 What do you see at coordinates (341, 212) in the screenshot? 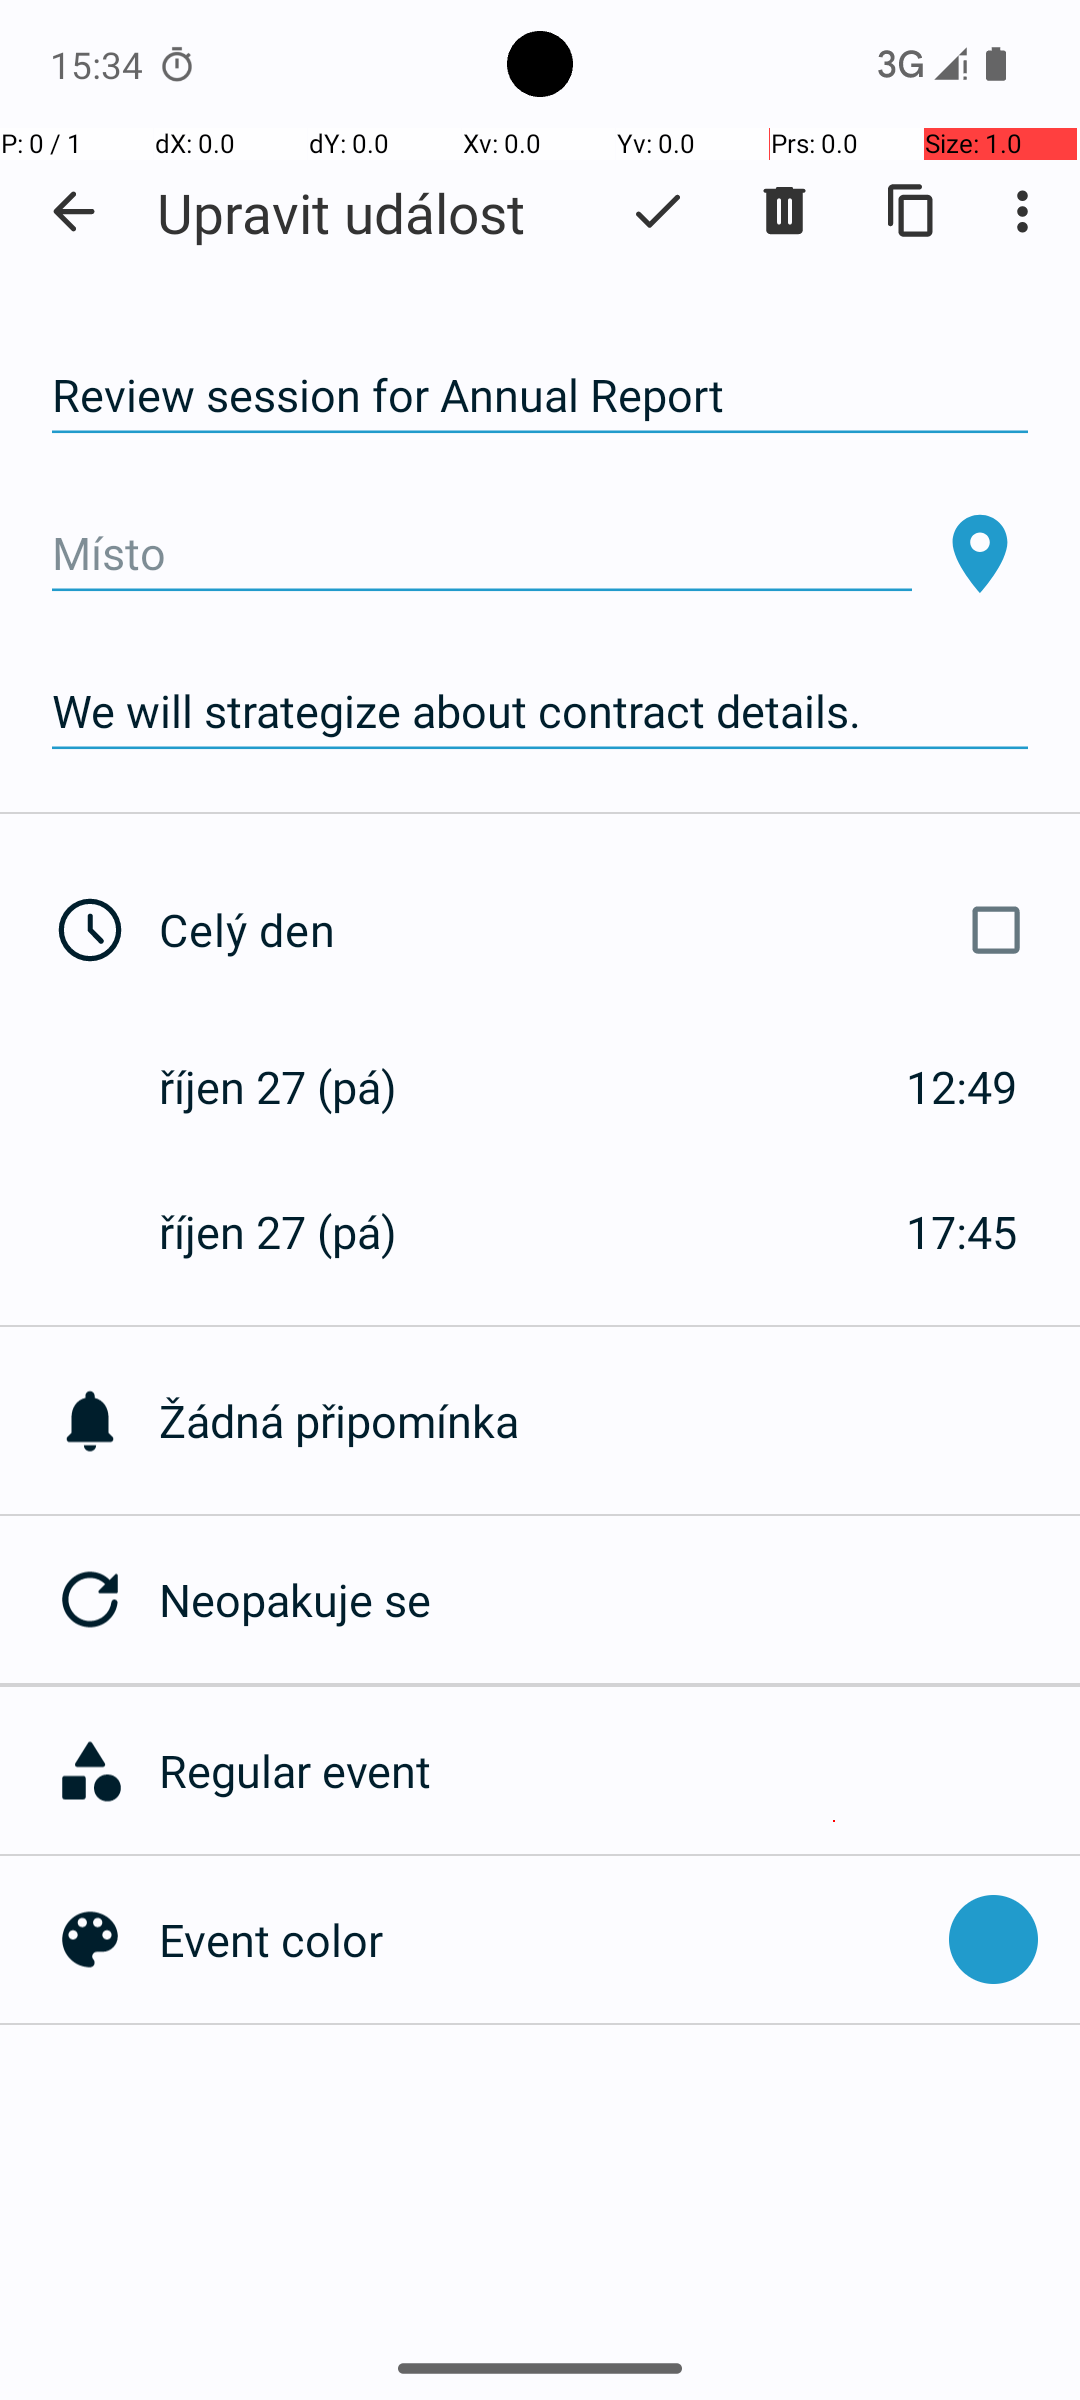
I see `Upravit událost` at bounding box center [341, 212].